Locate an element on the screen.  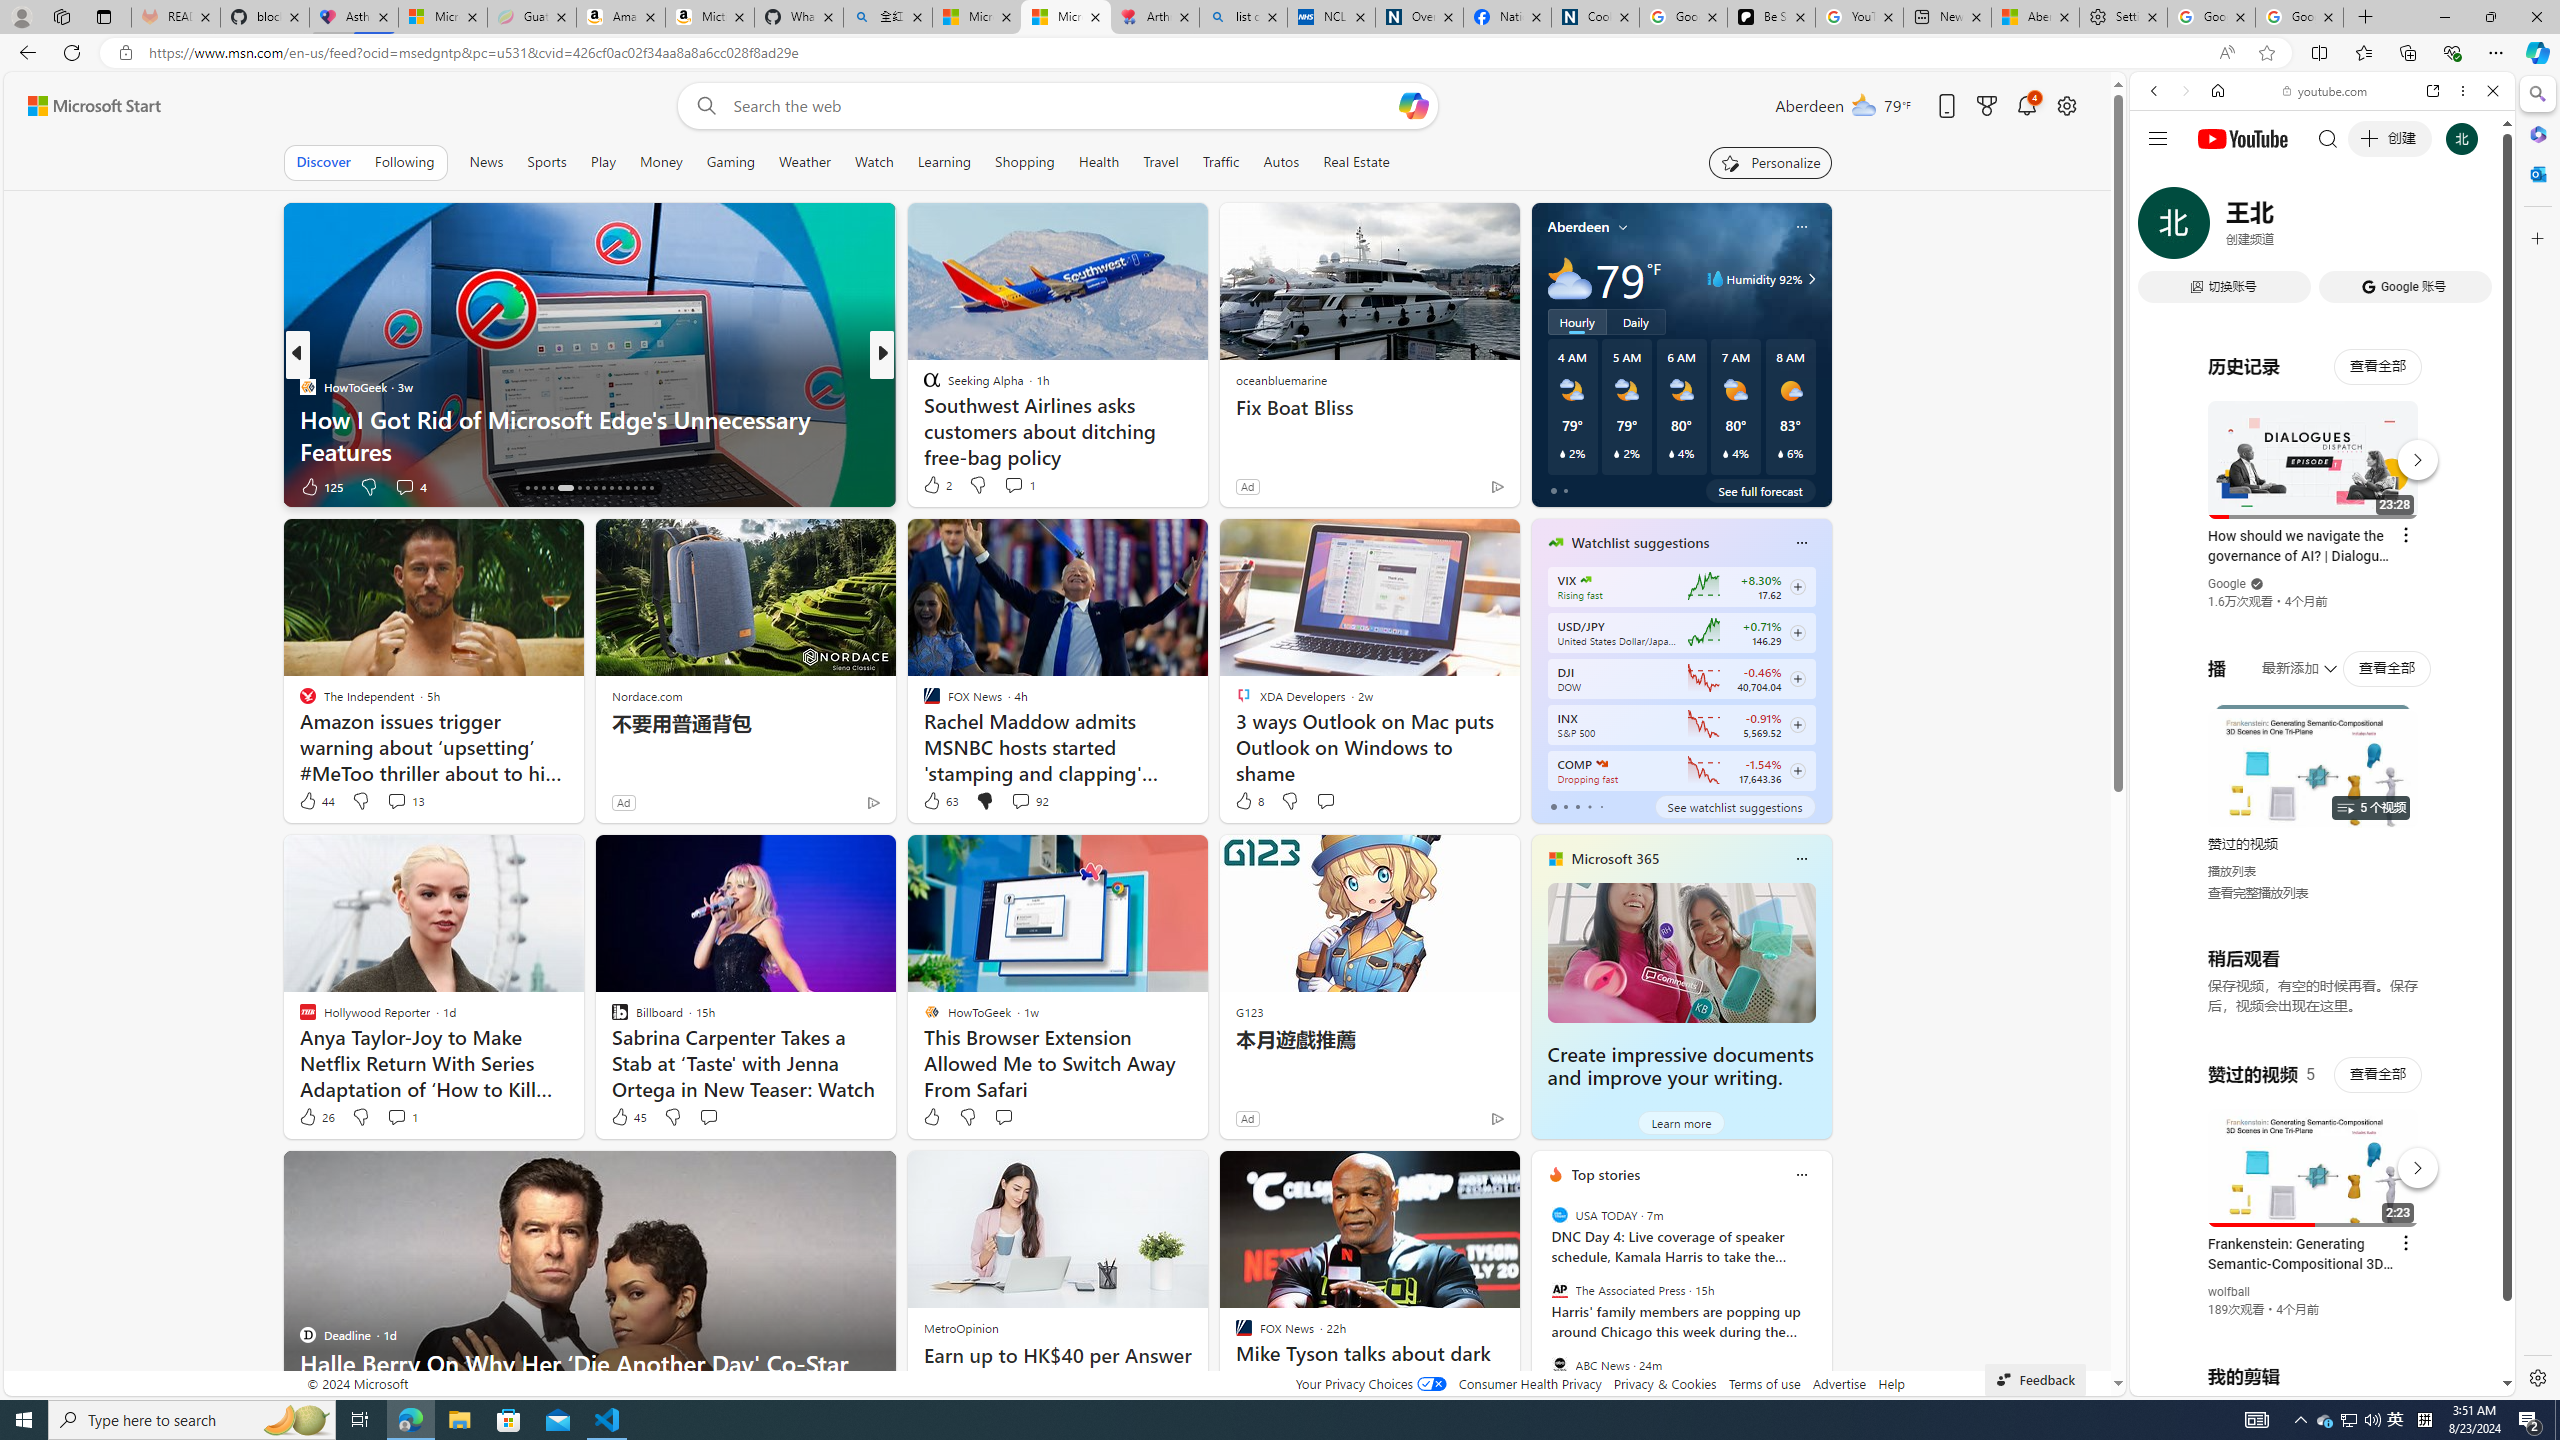
Complicated app settings are a threat to user privacy is located at coordinates (1204, 450).